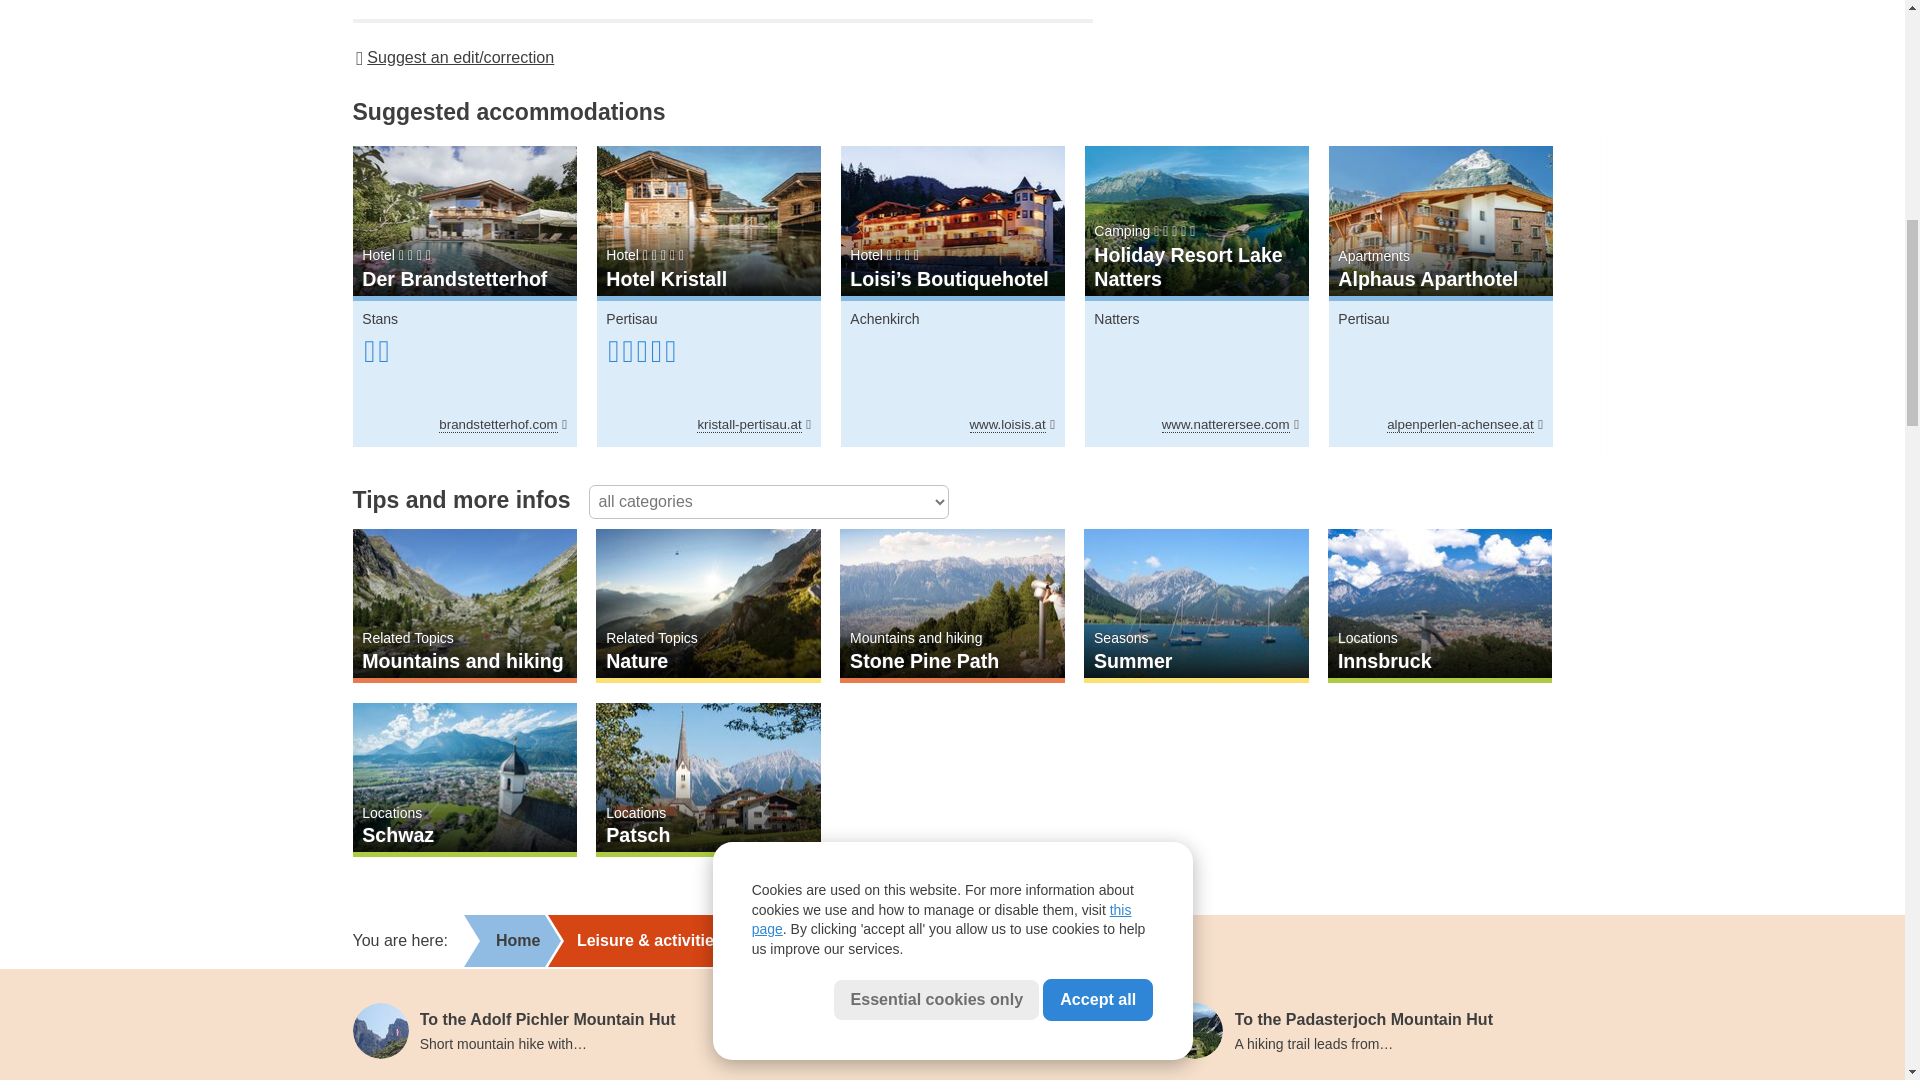 This screenshot has height=1080, width=1920. Describe the element at coordinates (380, 319) in the screenshot. I see `Information about Stans` at that location.